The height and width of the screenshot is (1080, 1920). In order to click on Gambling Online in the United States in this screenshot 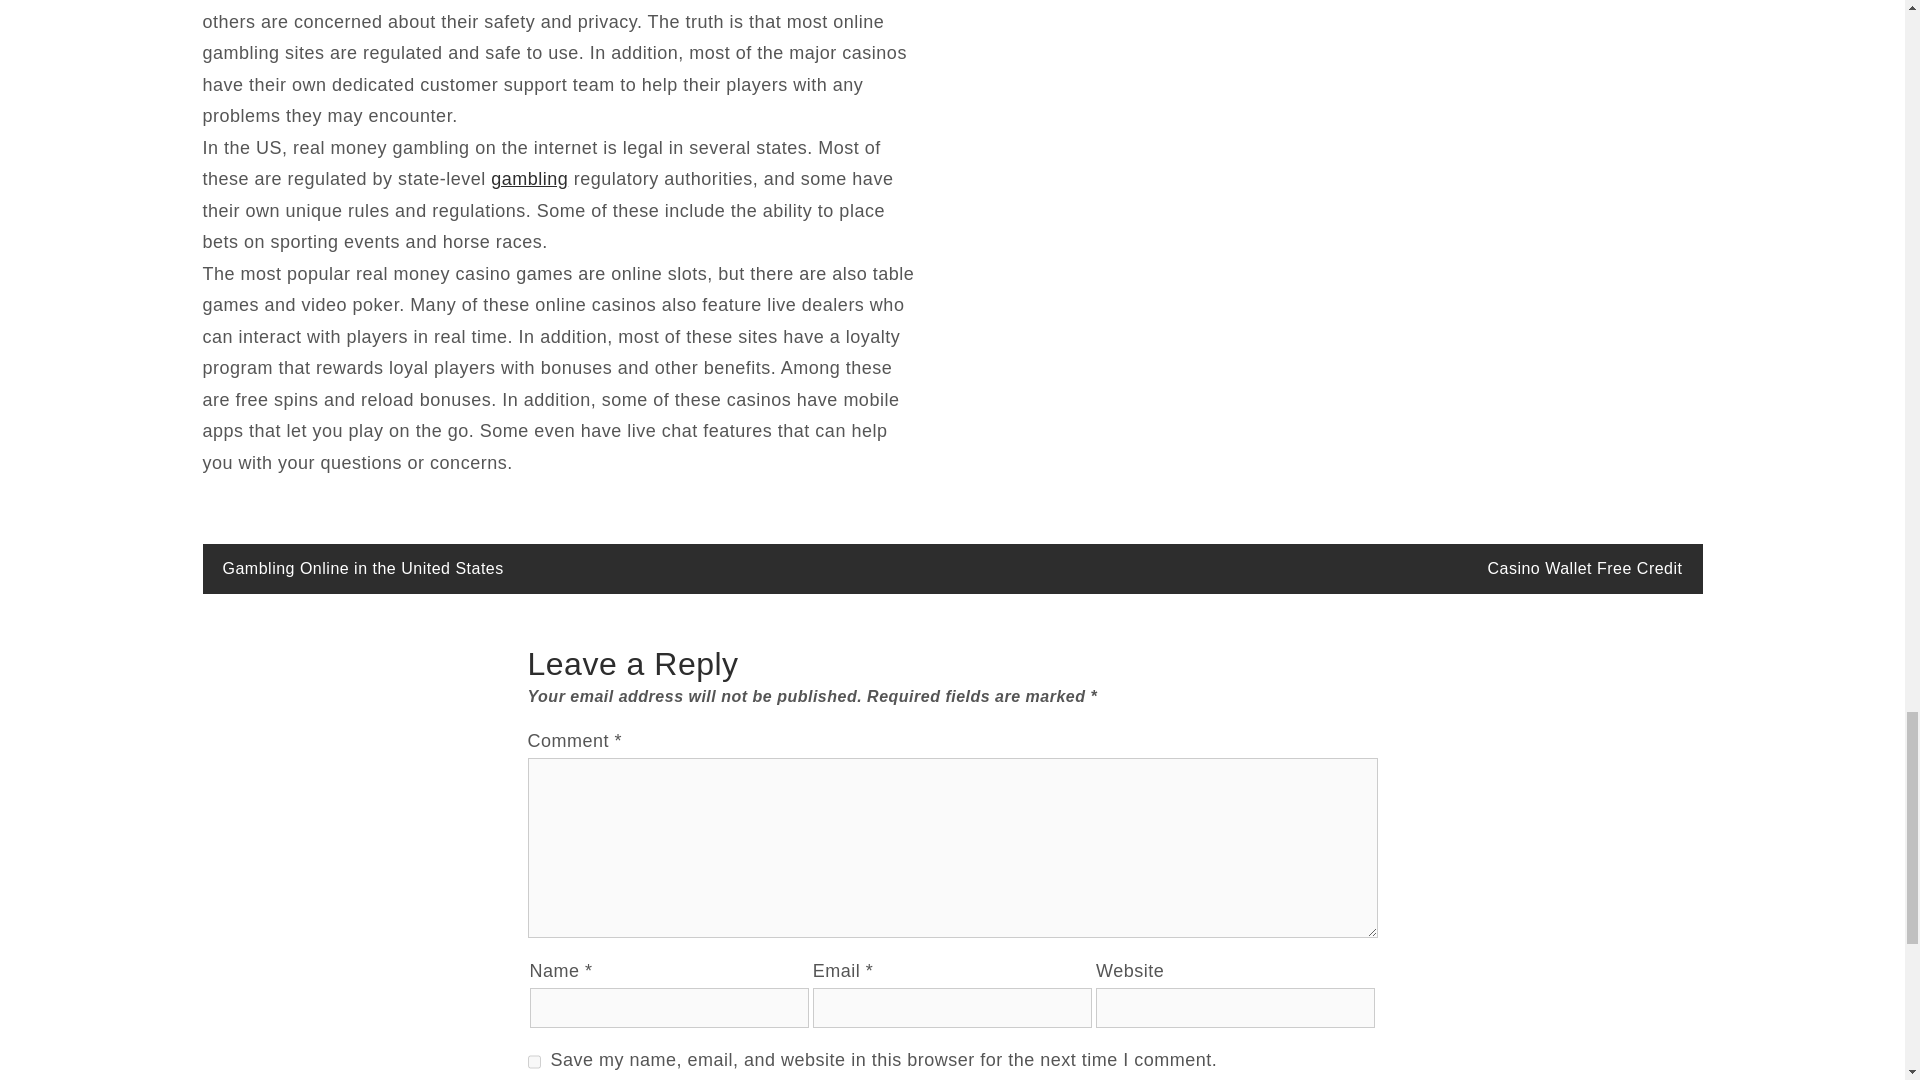, I will do `click(362, 568)`.